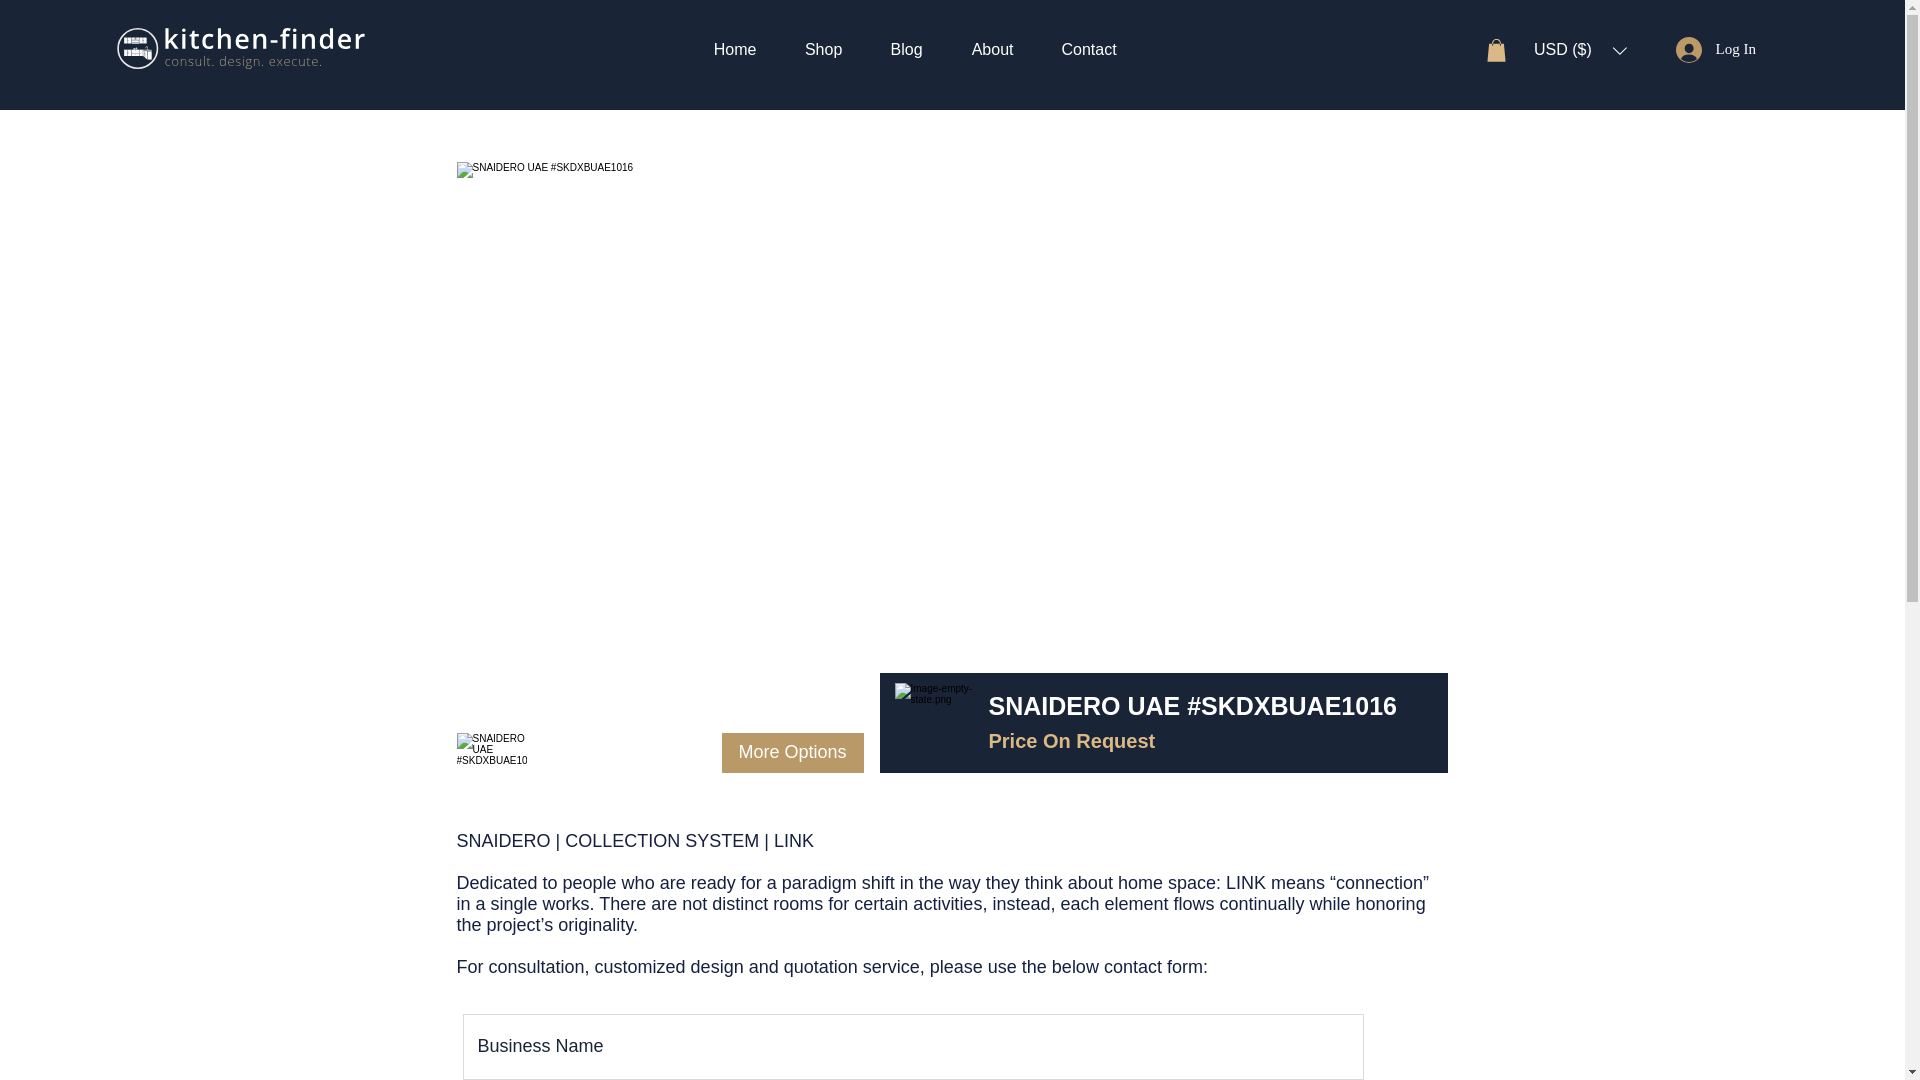 The width and height of the screenshot is (1920, 1080). I want to click on Home, so click(735, 48).